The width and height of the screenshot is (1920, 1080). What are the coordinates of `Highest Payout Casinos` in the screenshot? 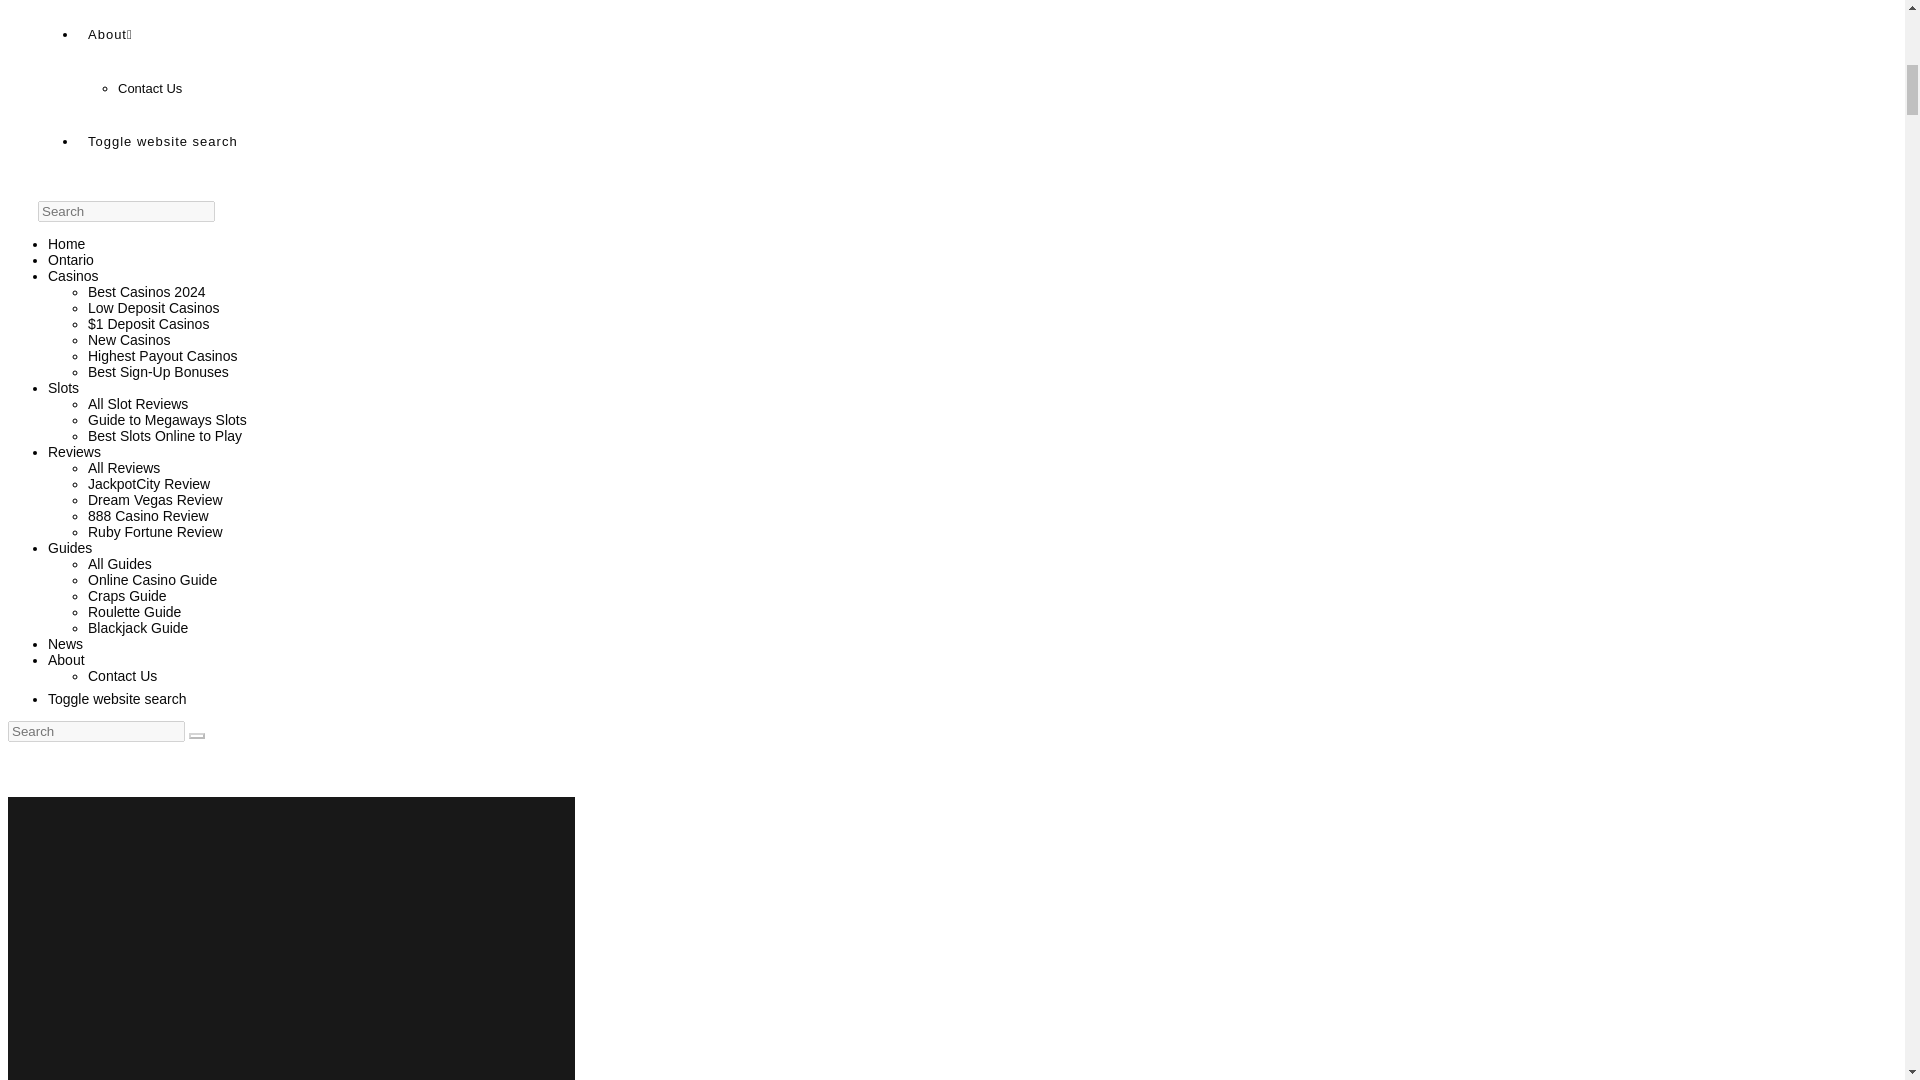 It's located at (162, 355).